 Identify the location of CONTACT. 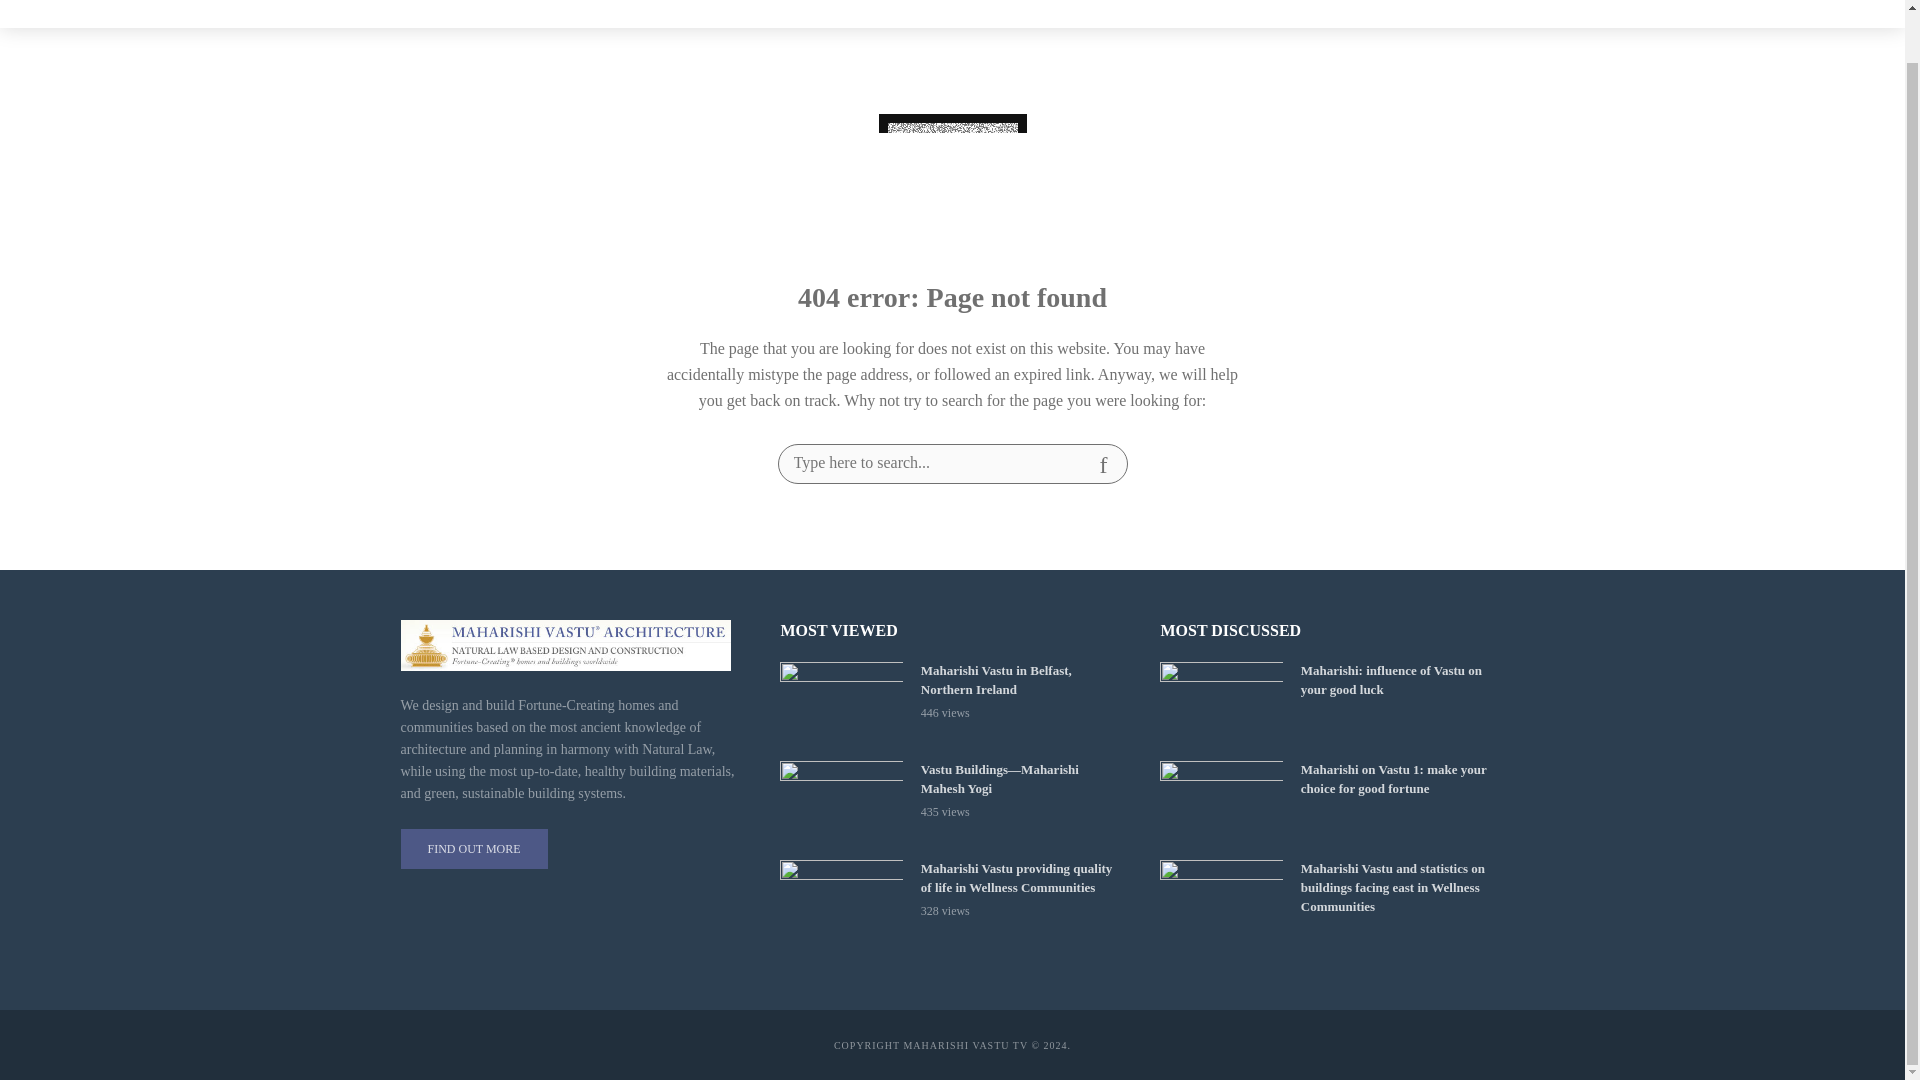
(1003, 5).